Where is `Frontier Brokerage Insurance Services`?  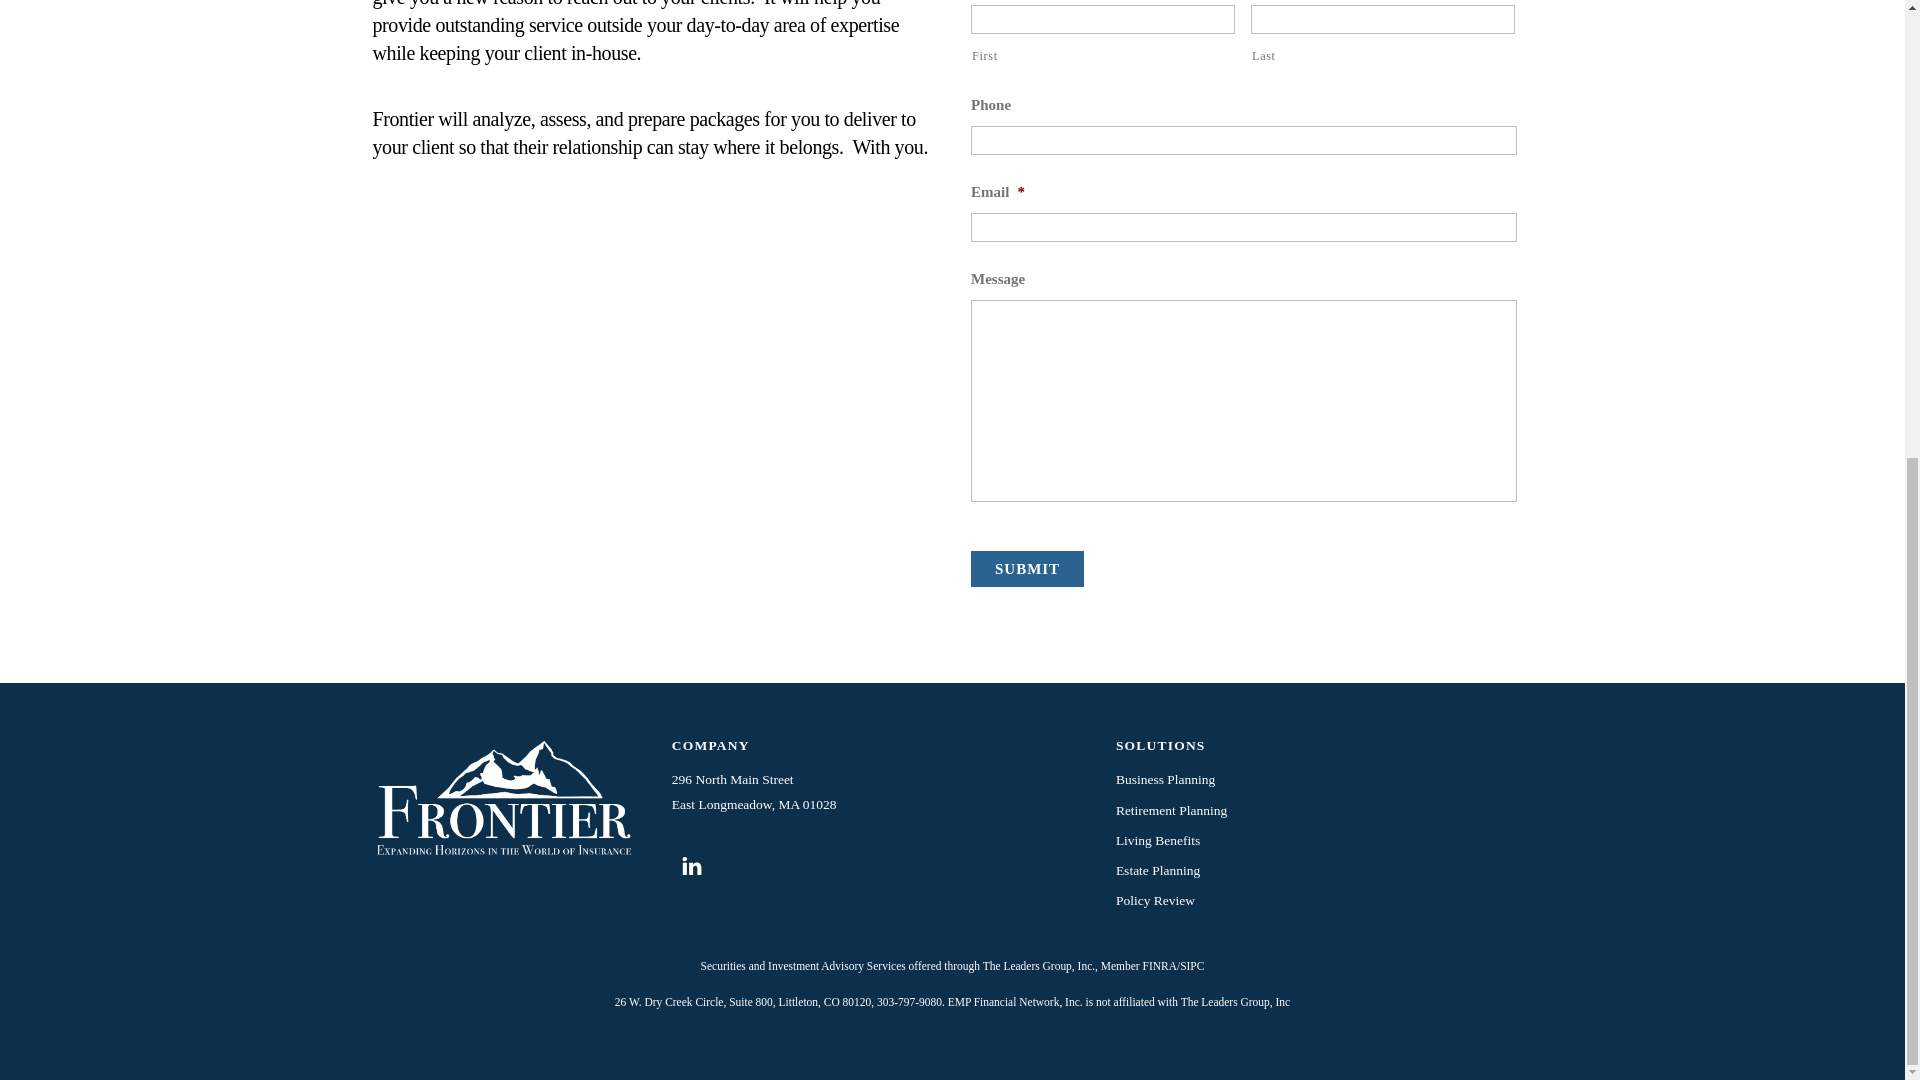 Frontier Brokerage Insurance Services is located at coordinates (502, 850).